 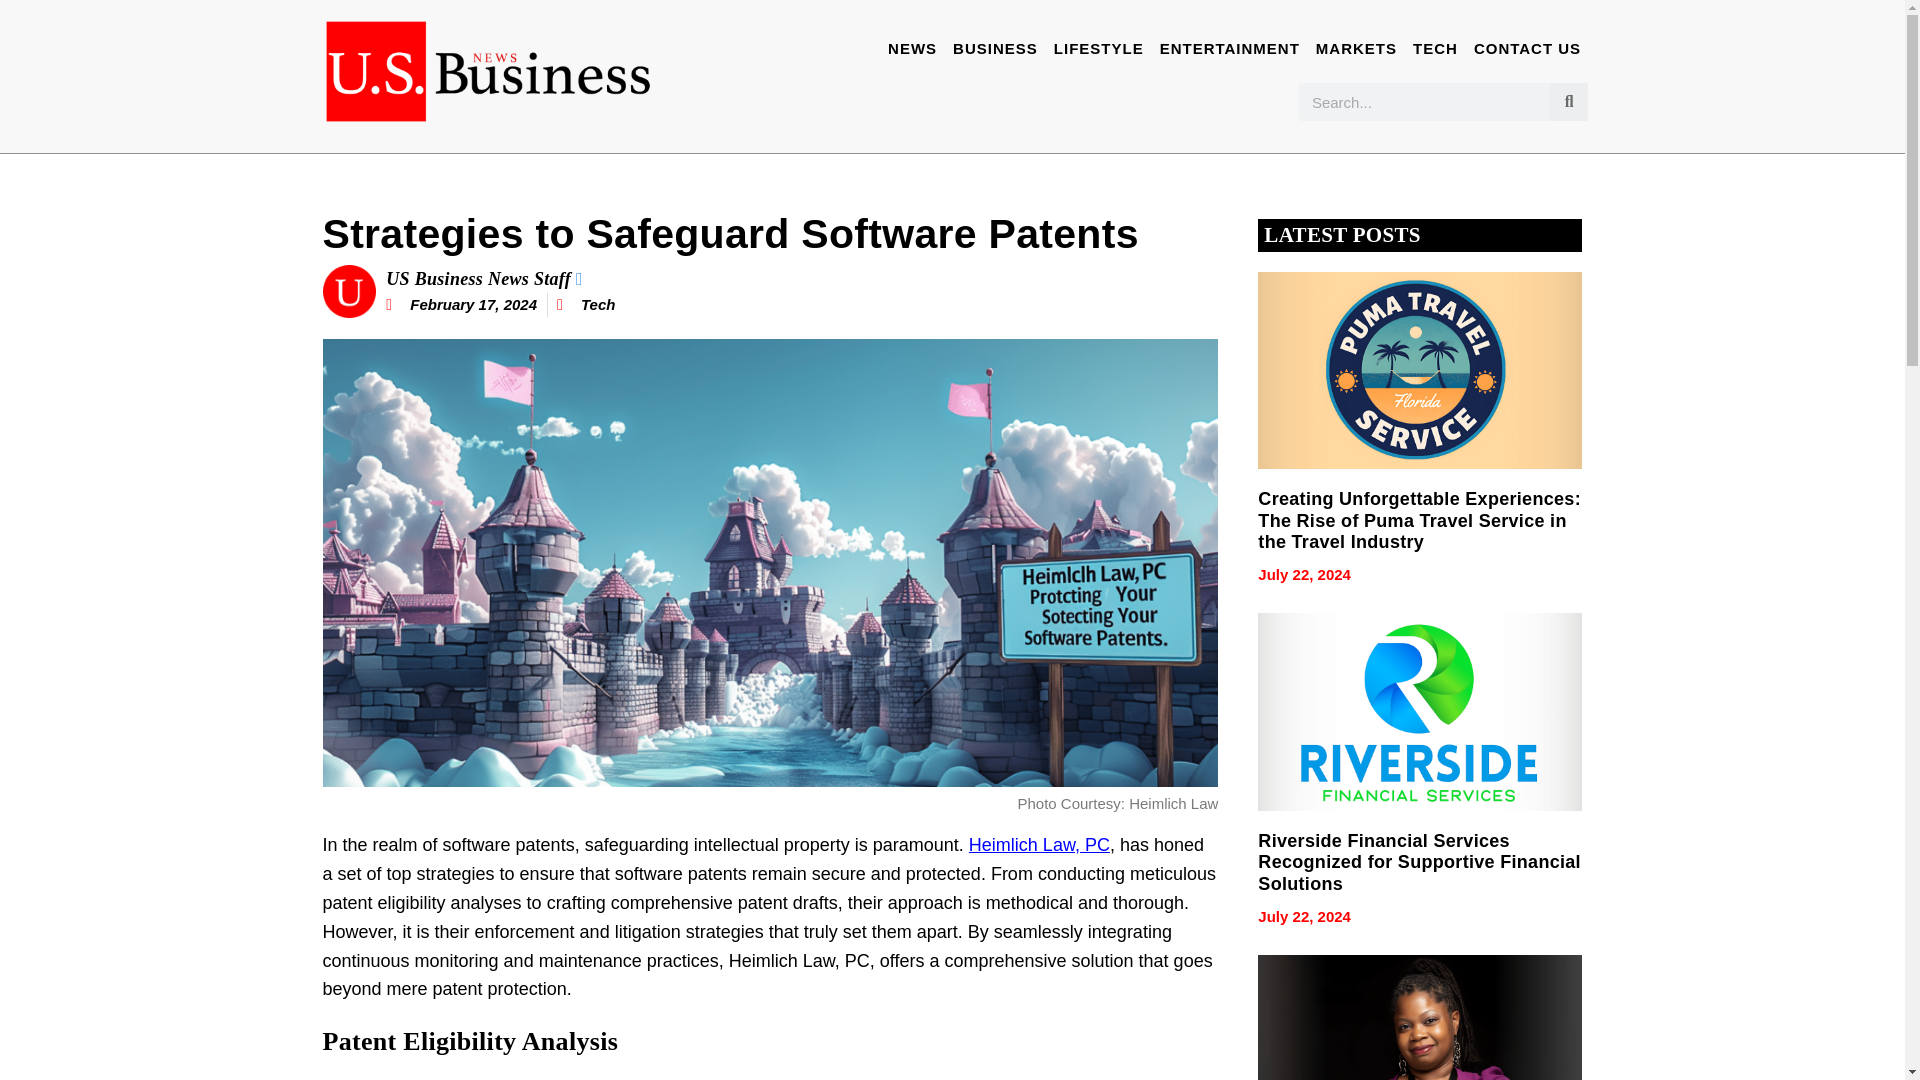 What do you see at coordinates (1230, 48) in the screenshot?
I see `ENTERTAINMENT` at bounding box center [1230, 48].